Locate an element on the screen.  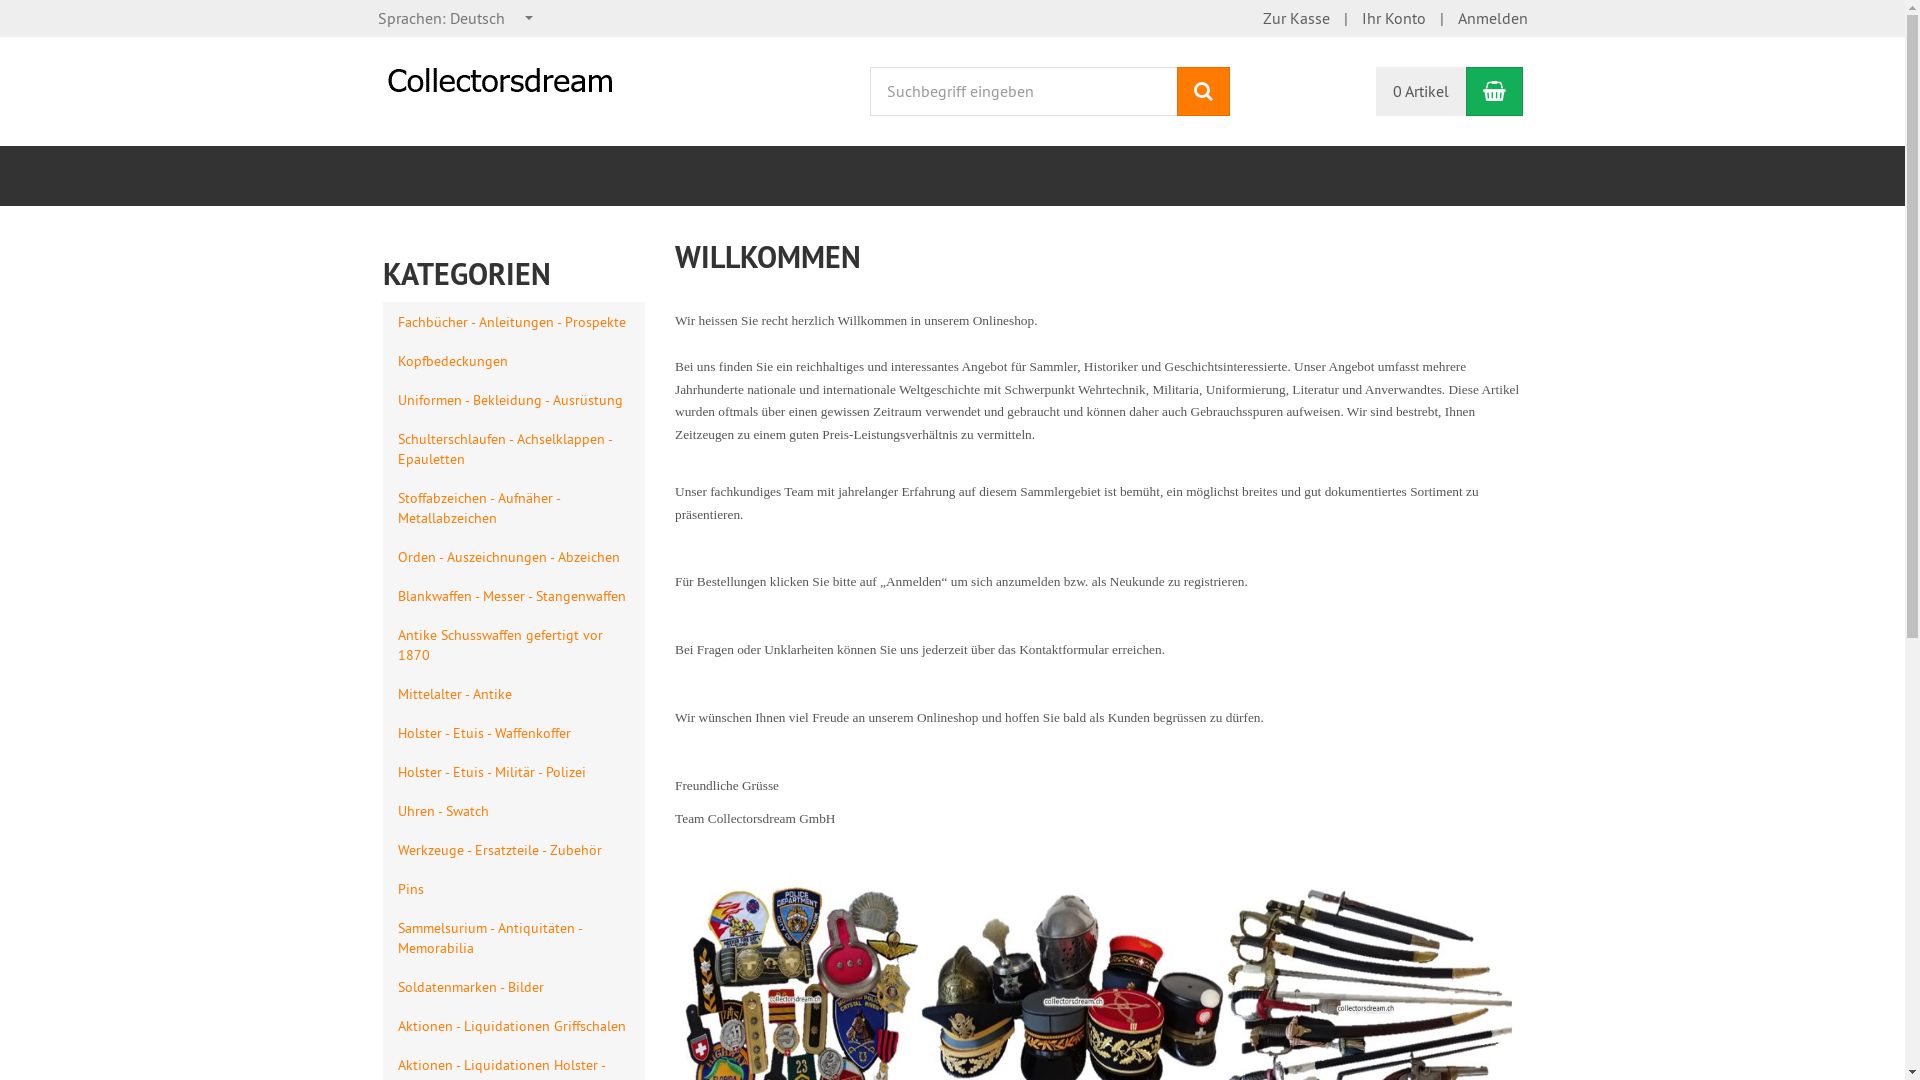
Aktionen - Liquidationen Griffschalen is located at coordinates (514, 1026).